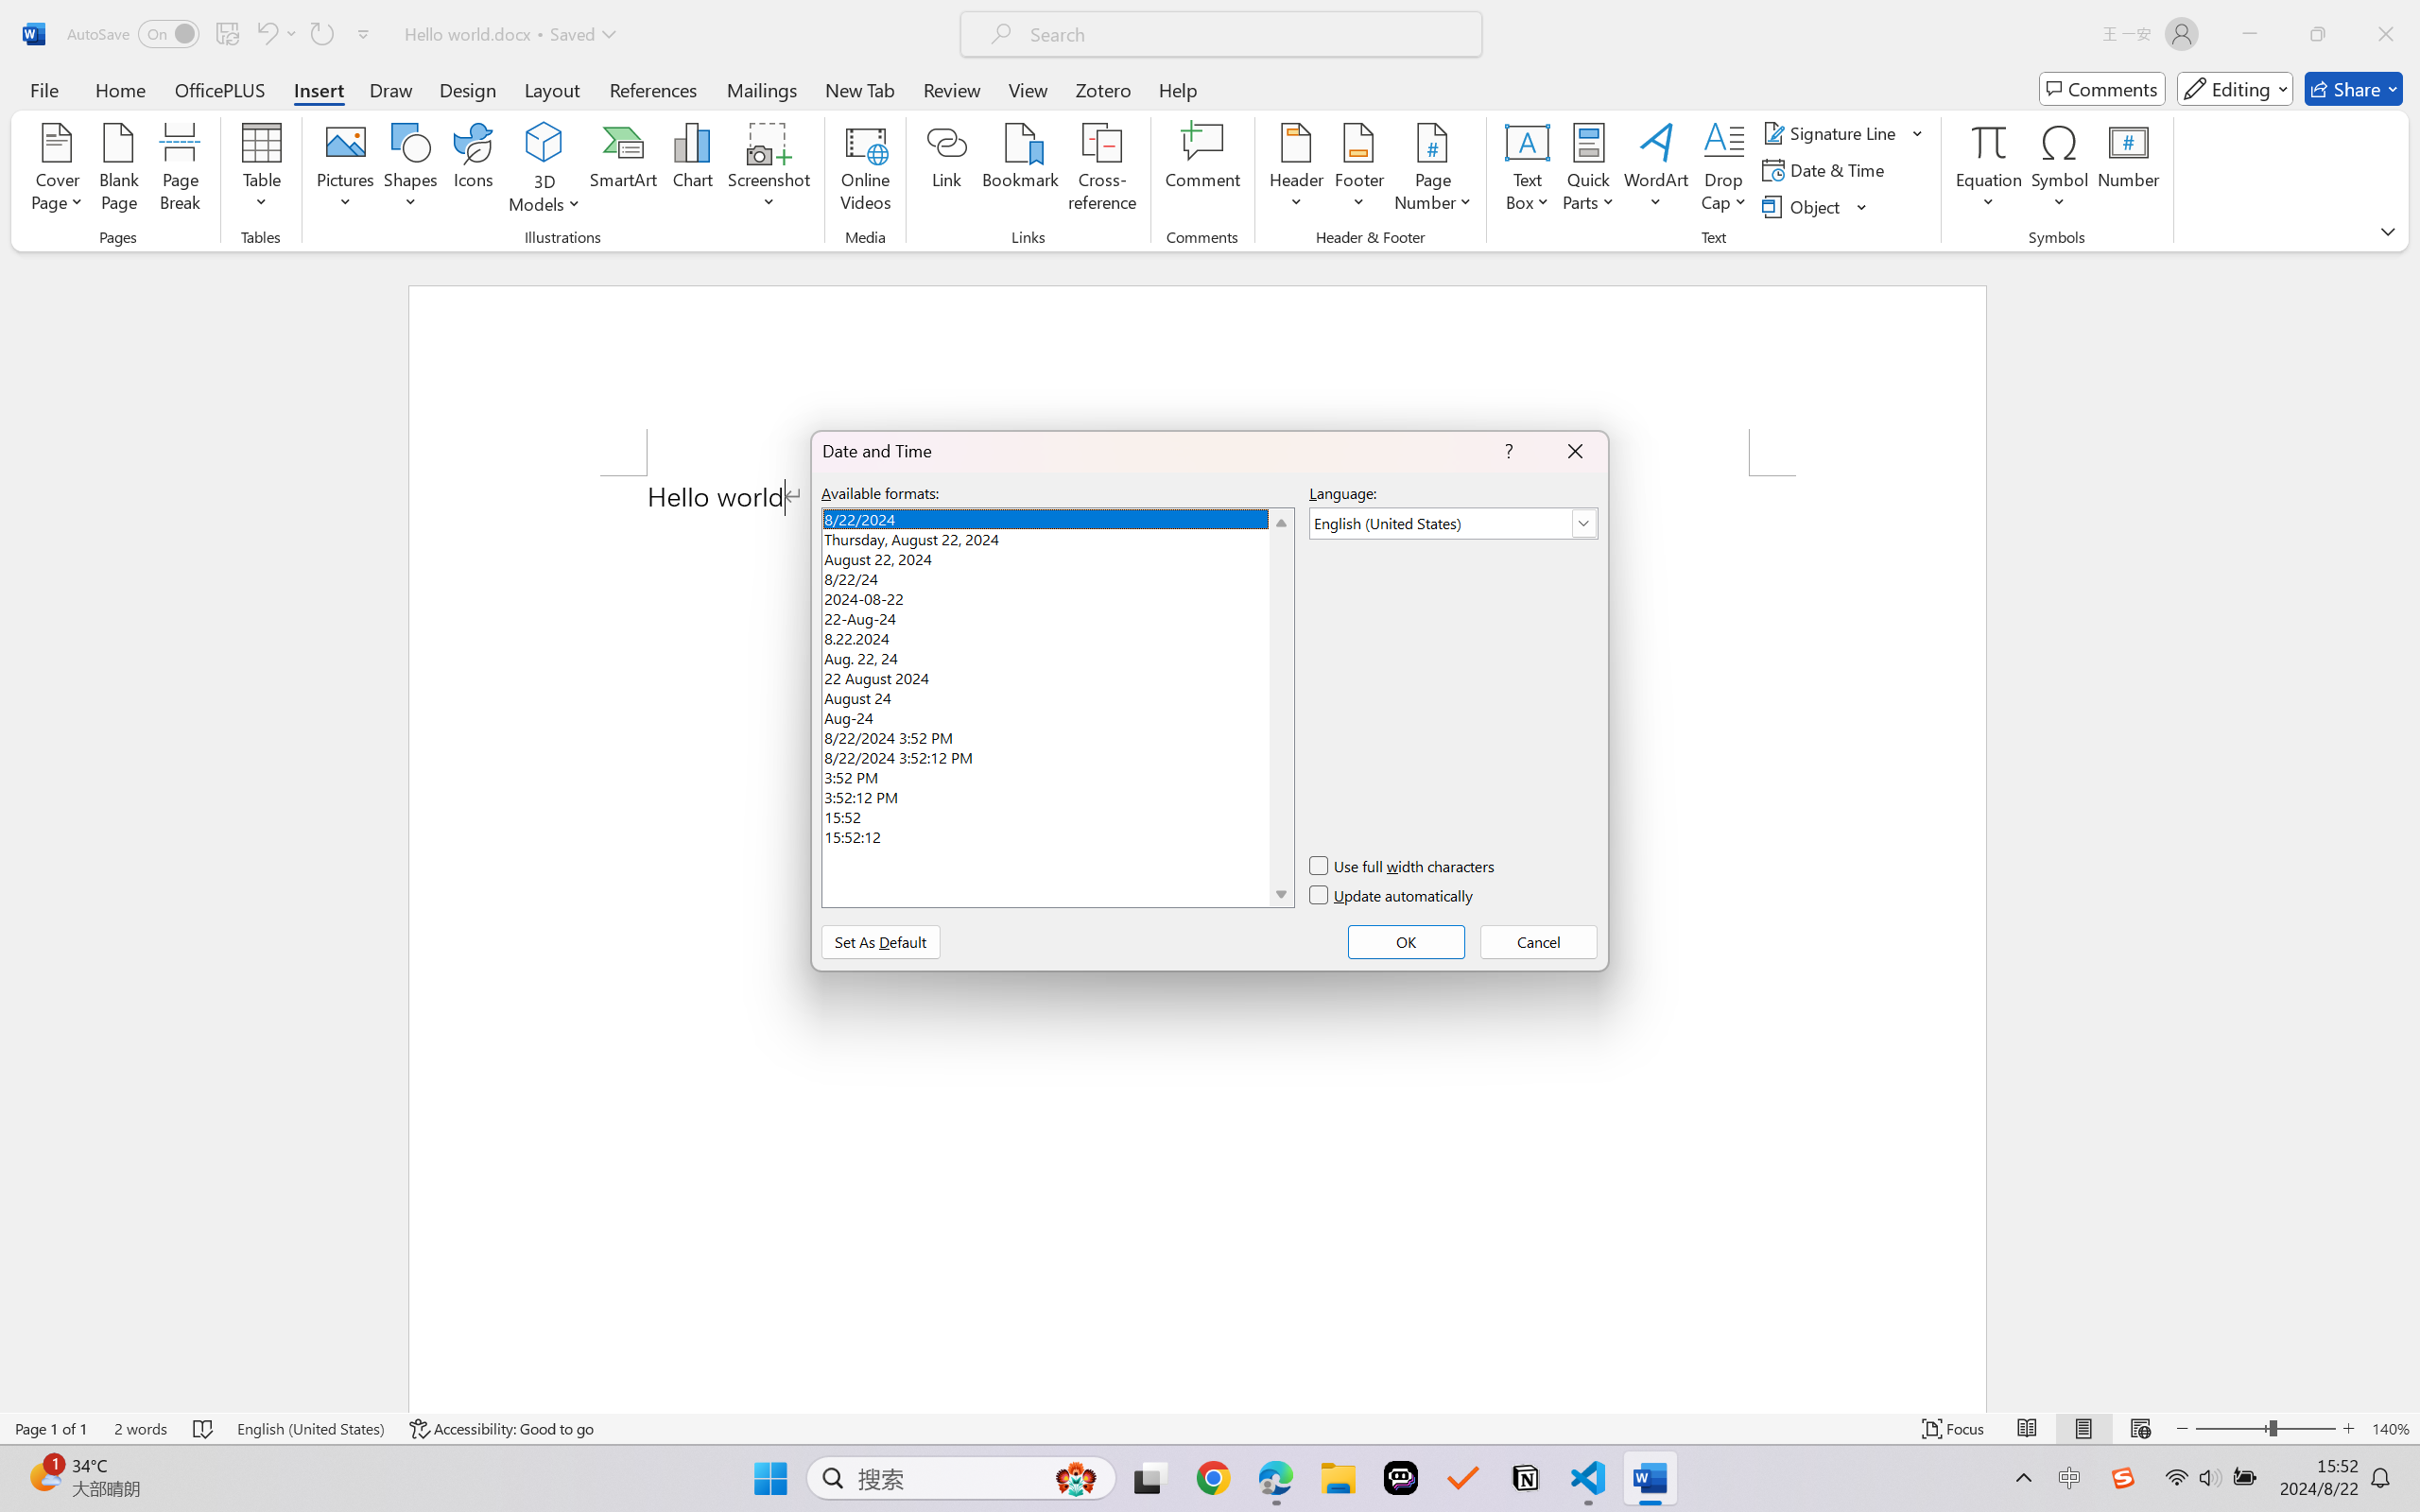 This screenshot has width=2420, height=1512. I want to click on Signature Line, so click(1832, 132).